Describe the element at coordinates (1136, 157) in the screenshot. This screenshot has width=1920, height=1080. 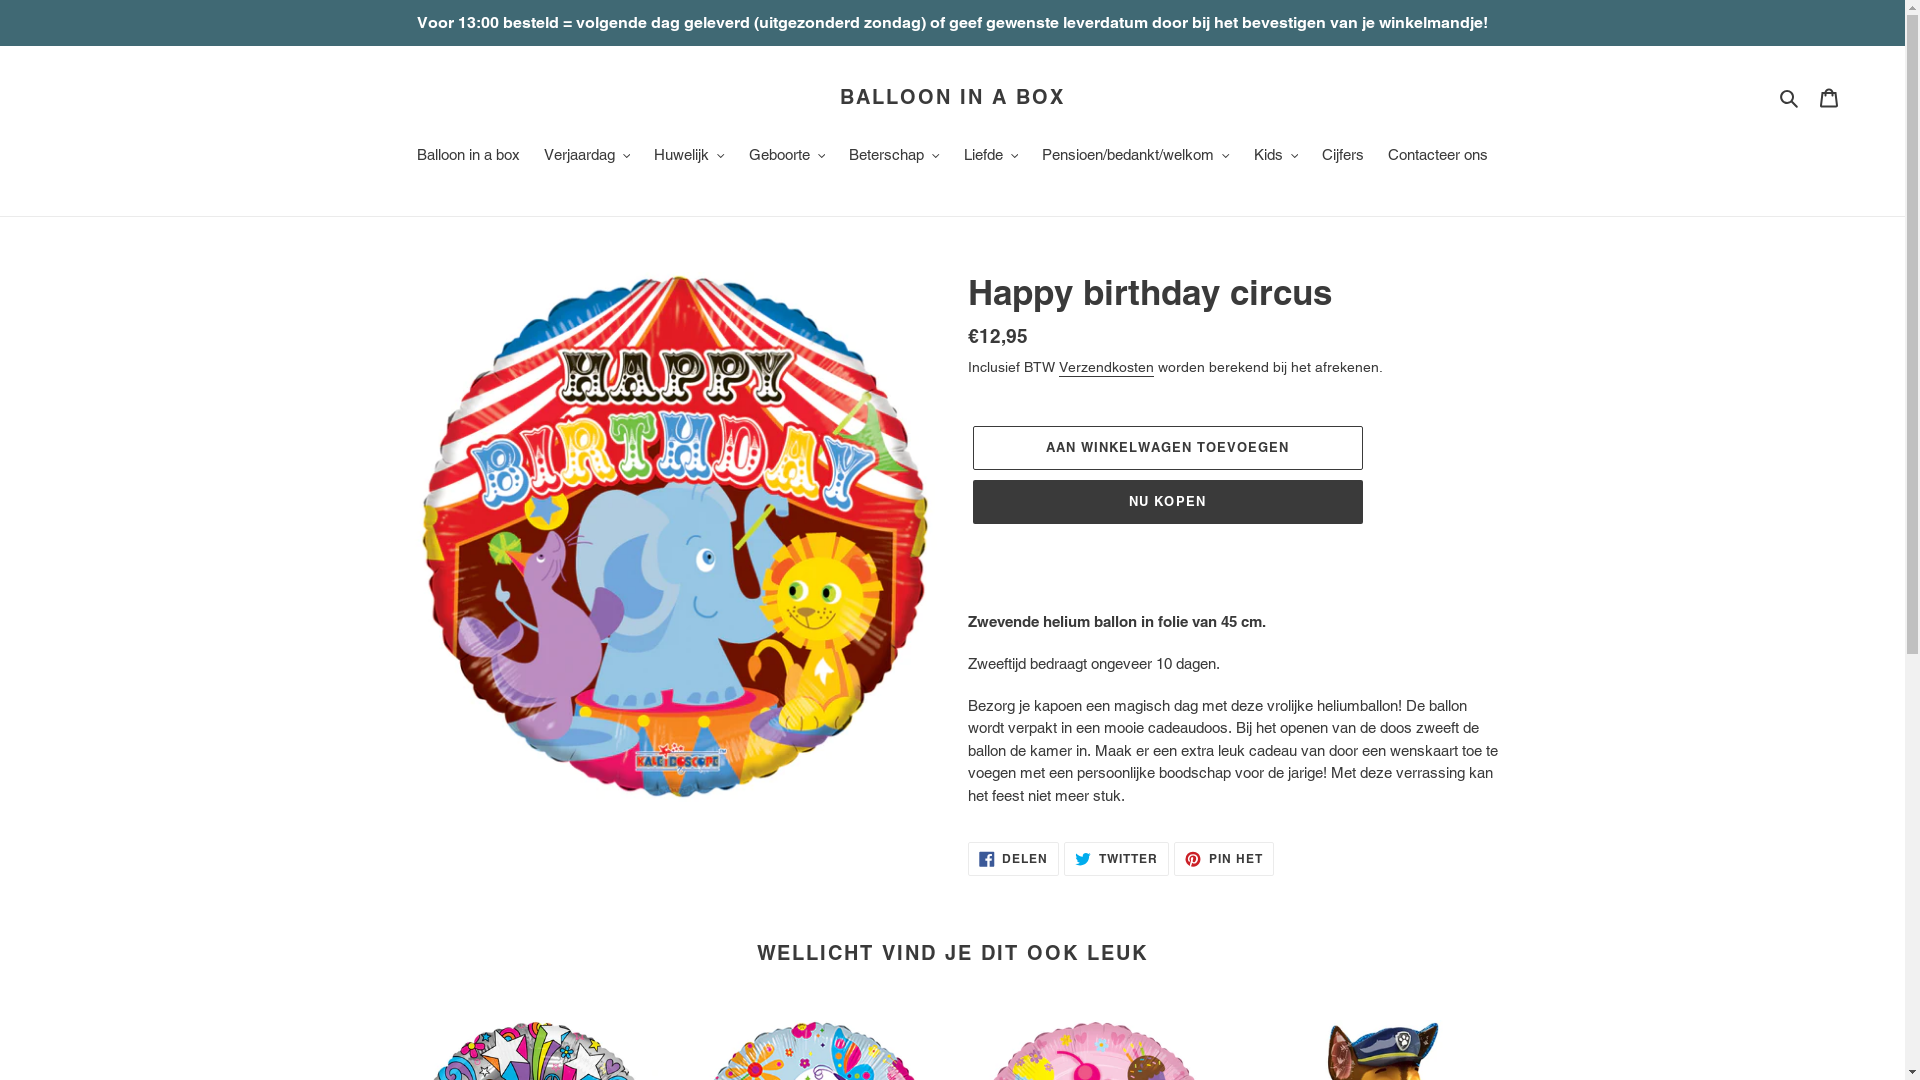
I see `Pensioen/bedankt/welkom` at that location.